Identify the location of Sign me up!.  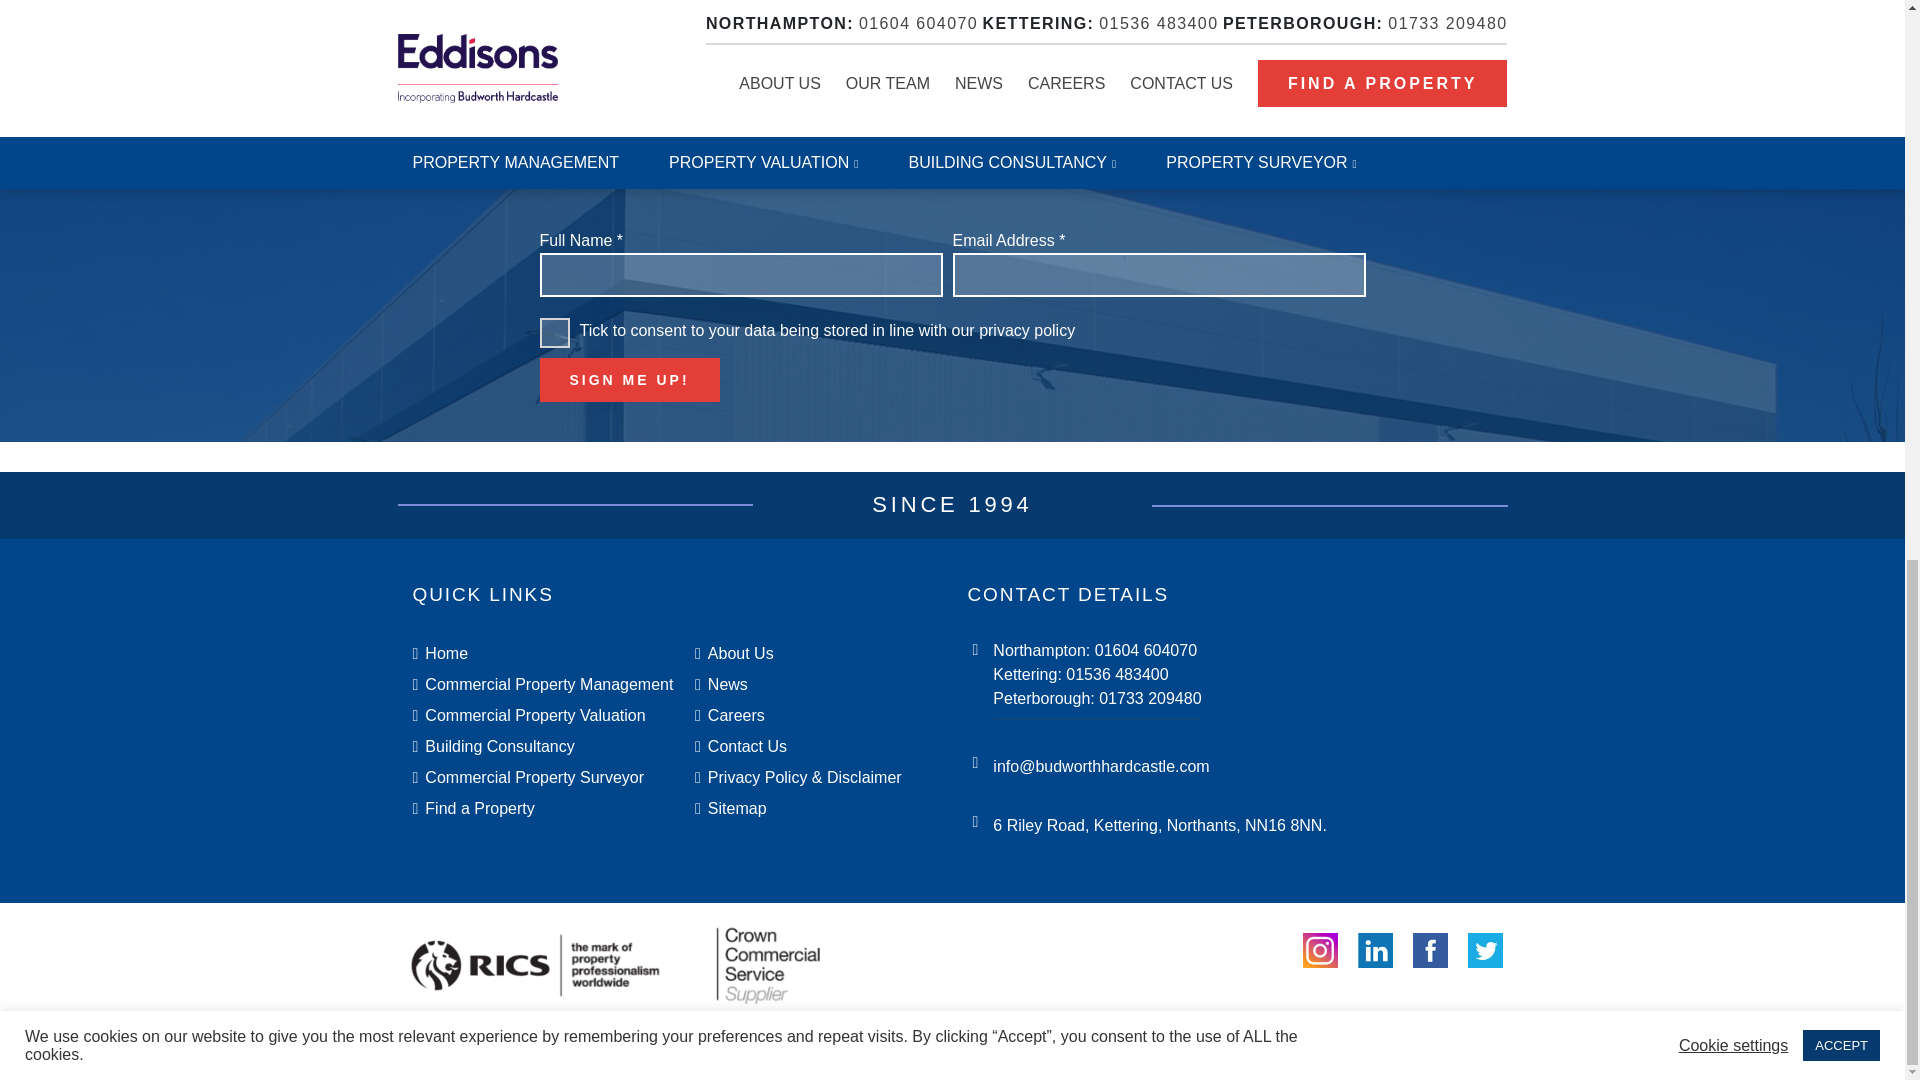
(630, 379).